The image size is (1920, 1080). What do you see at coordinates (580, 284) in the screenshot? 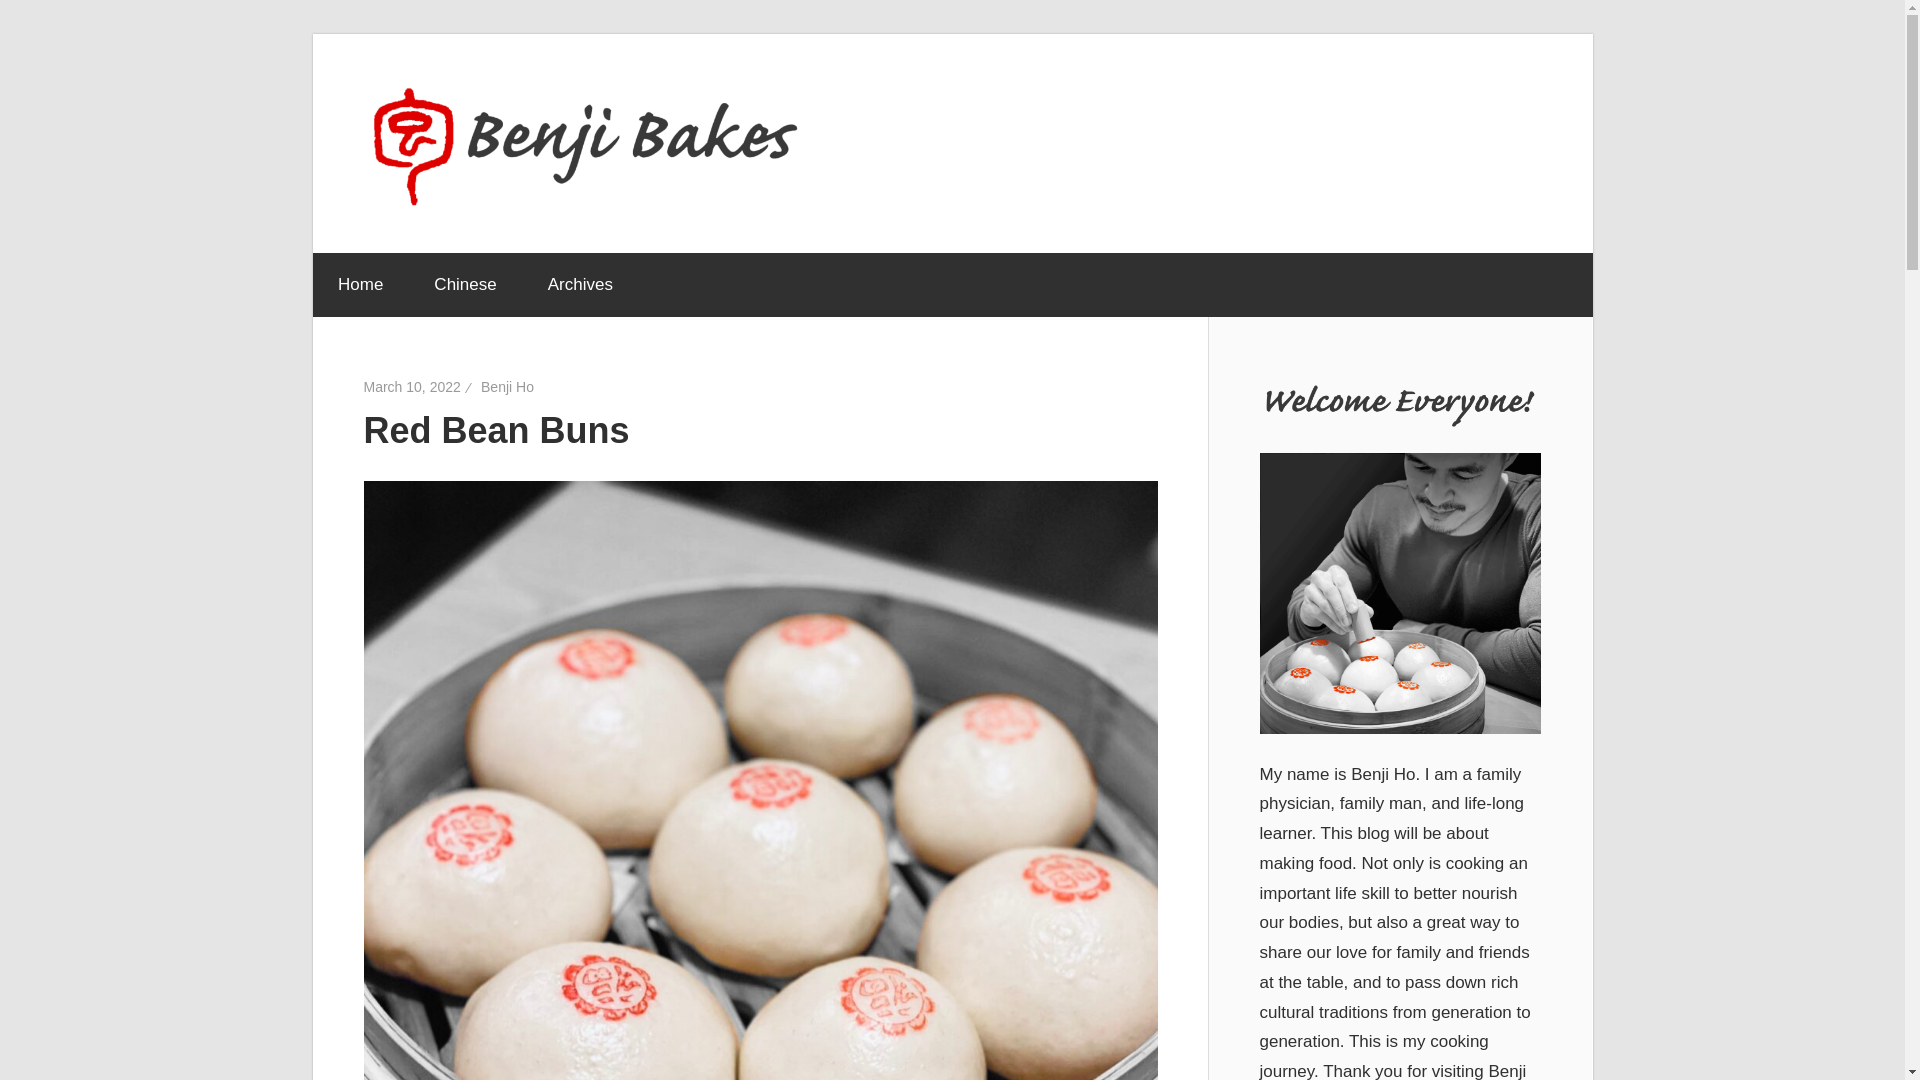
I see `Archives` at bounding box center [580, 284].